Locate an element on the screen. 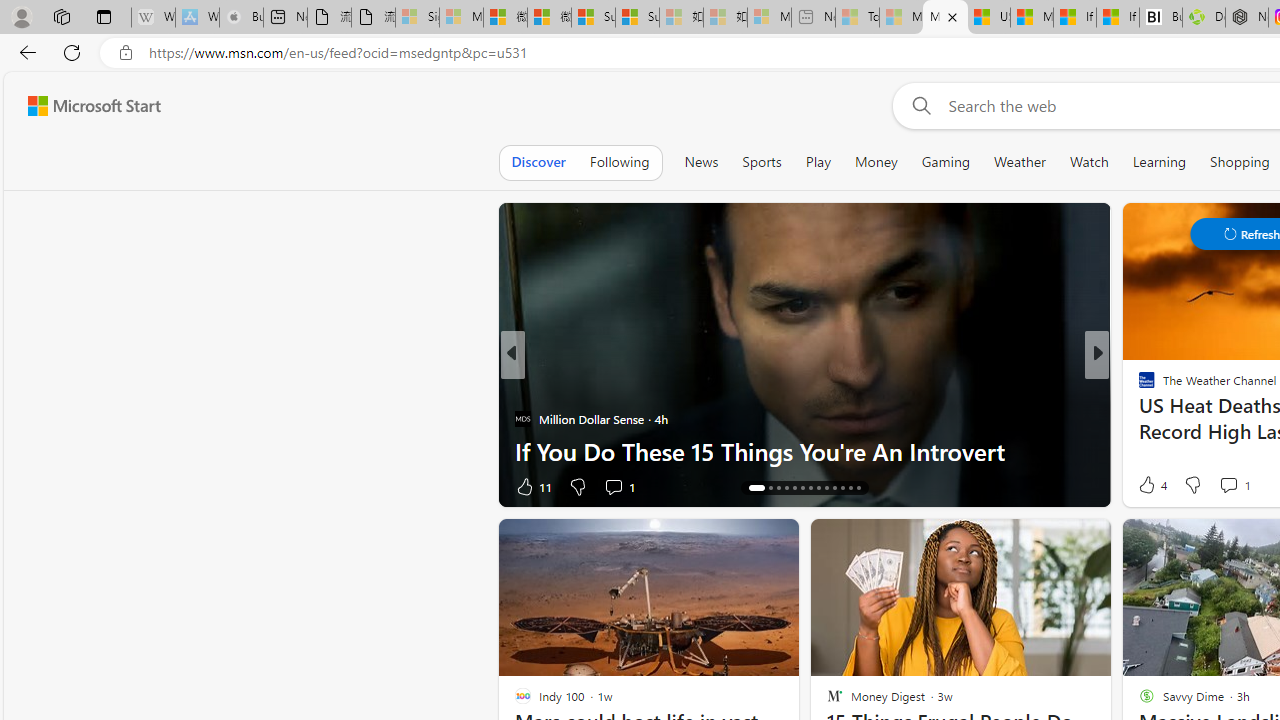 Image resolution: width=1280 pixels, height=720 pixels. View comments 2 Comment is located at coordinates (1234, 486).